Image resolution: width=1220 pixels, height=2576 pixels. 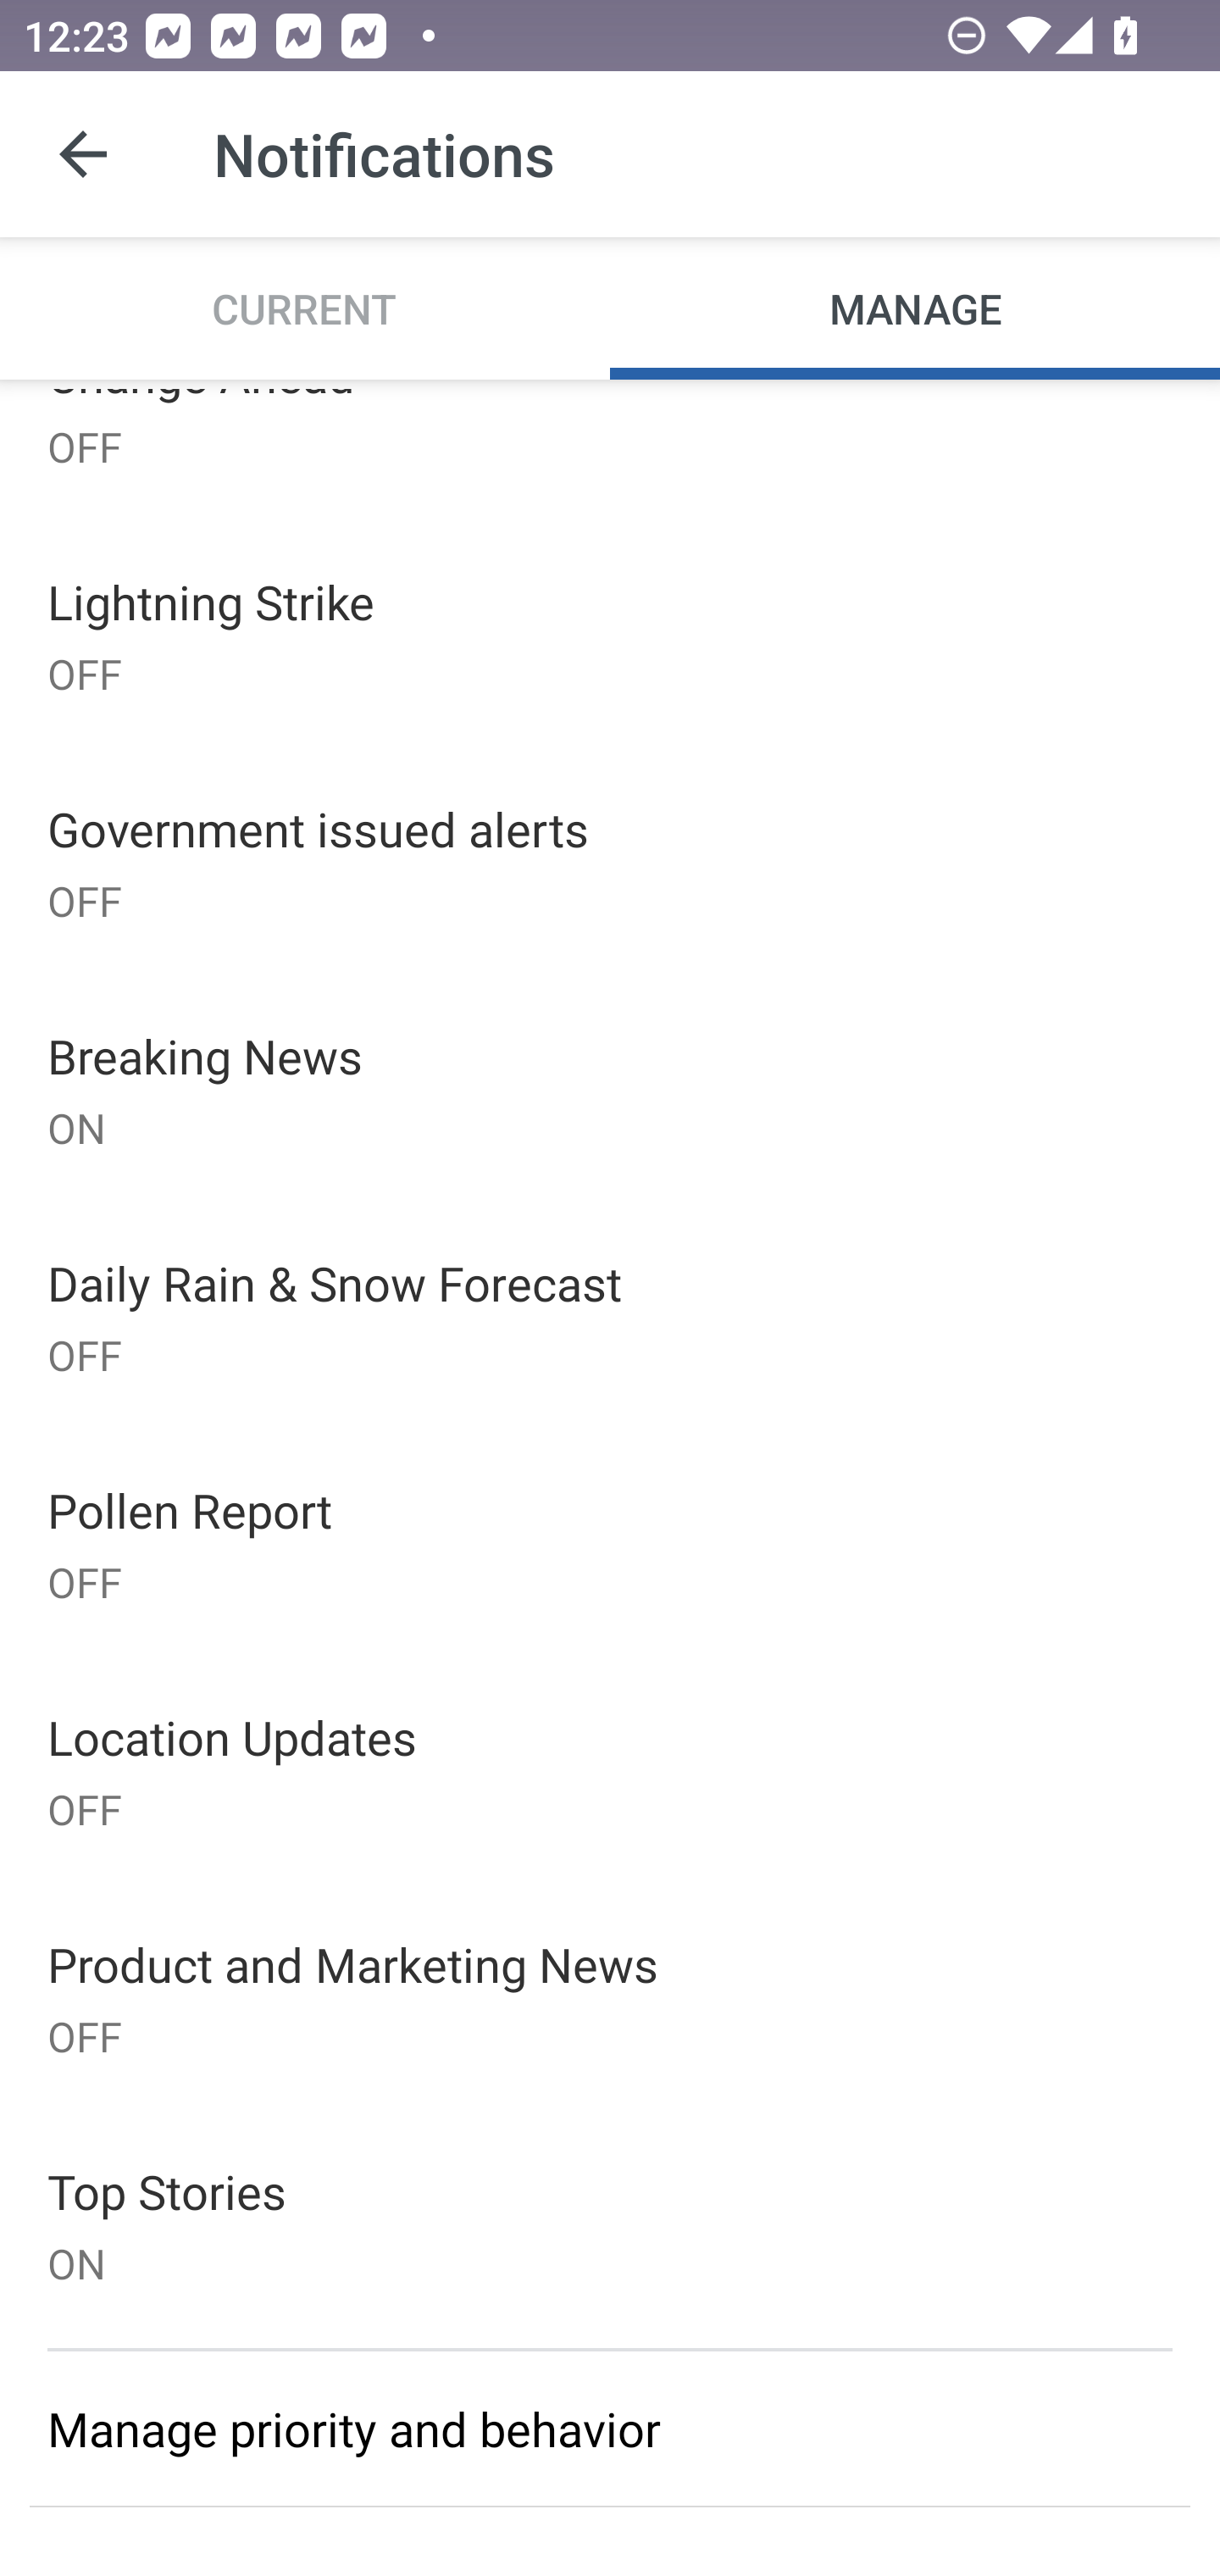 What do you see at coordinates (610, 451) in the screenshot?
I see `Change Ahead OFF` at bounding box center [610, 451].